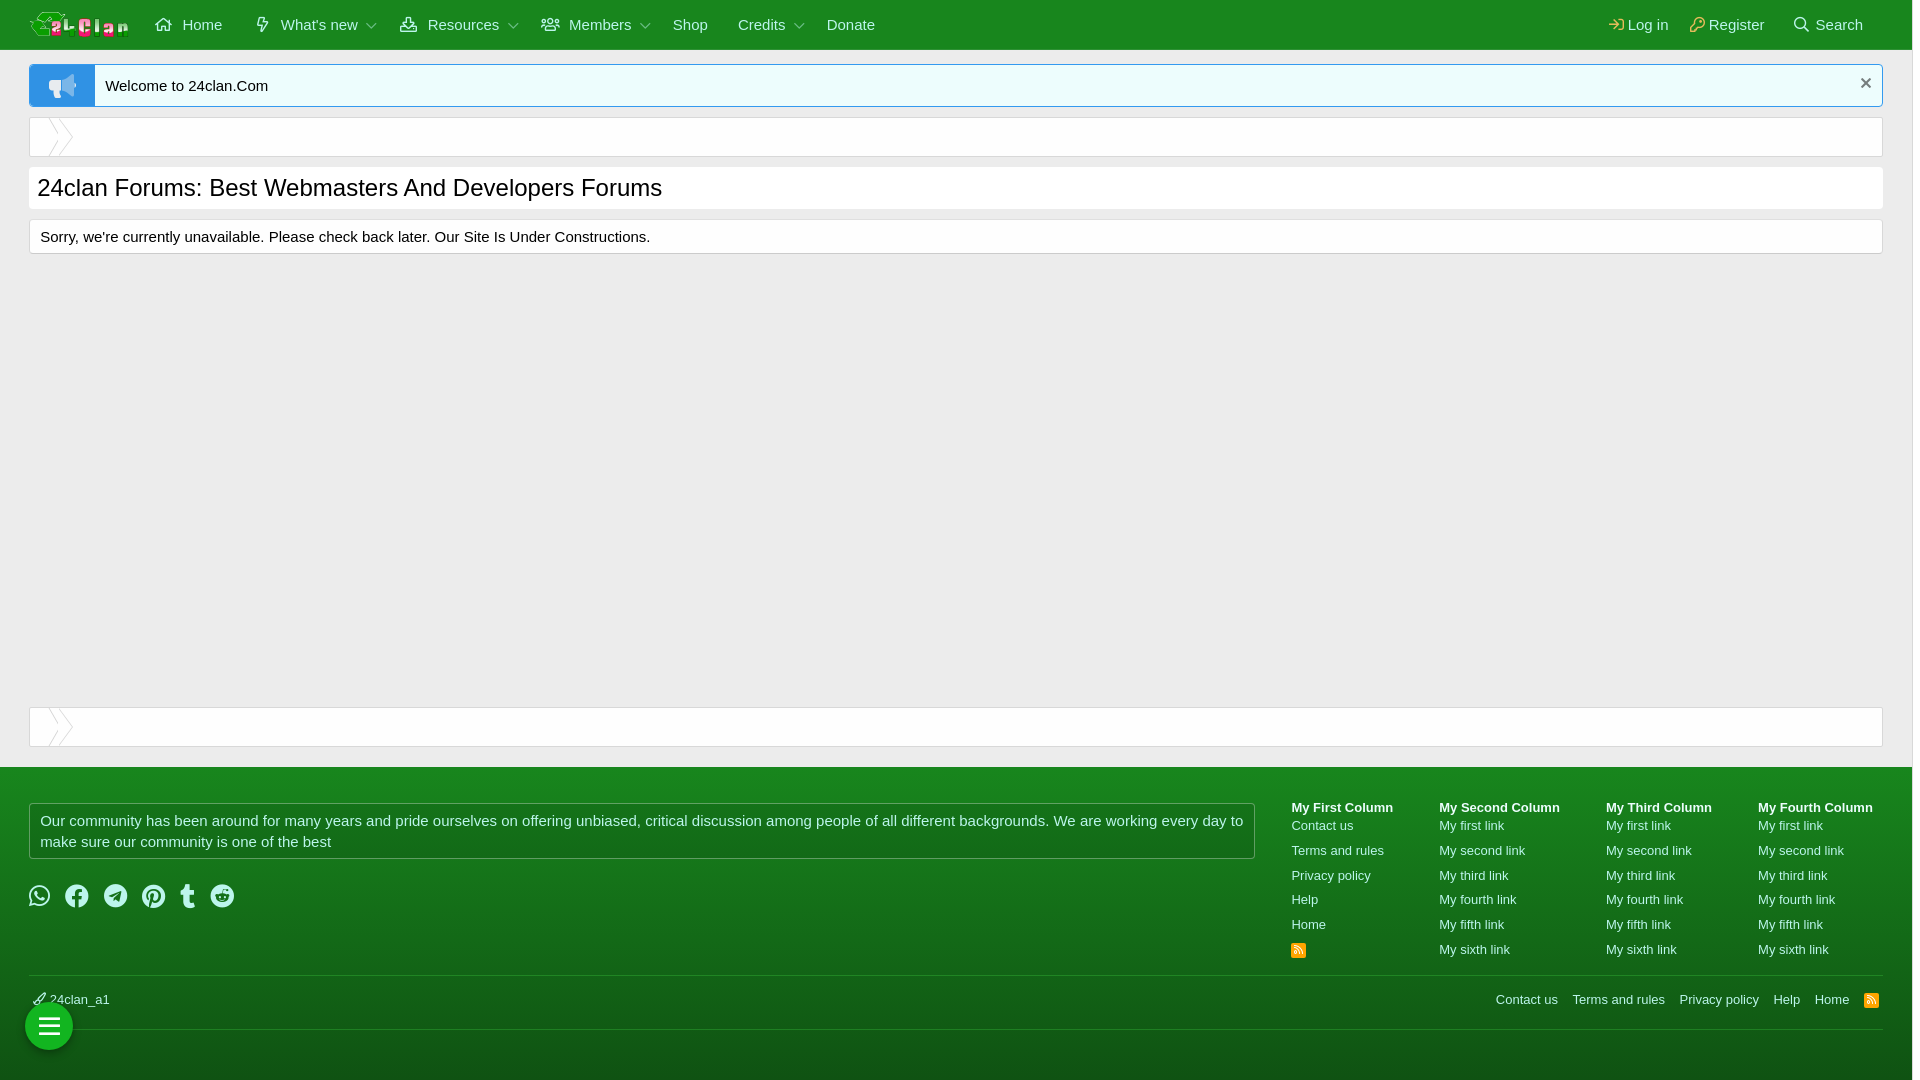 The image size is (1920, 1080). I want to click on Home, so click(40, 136).